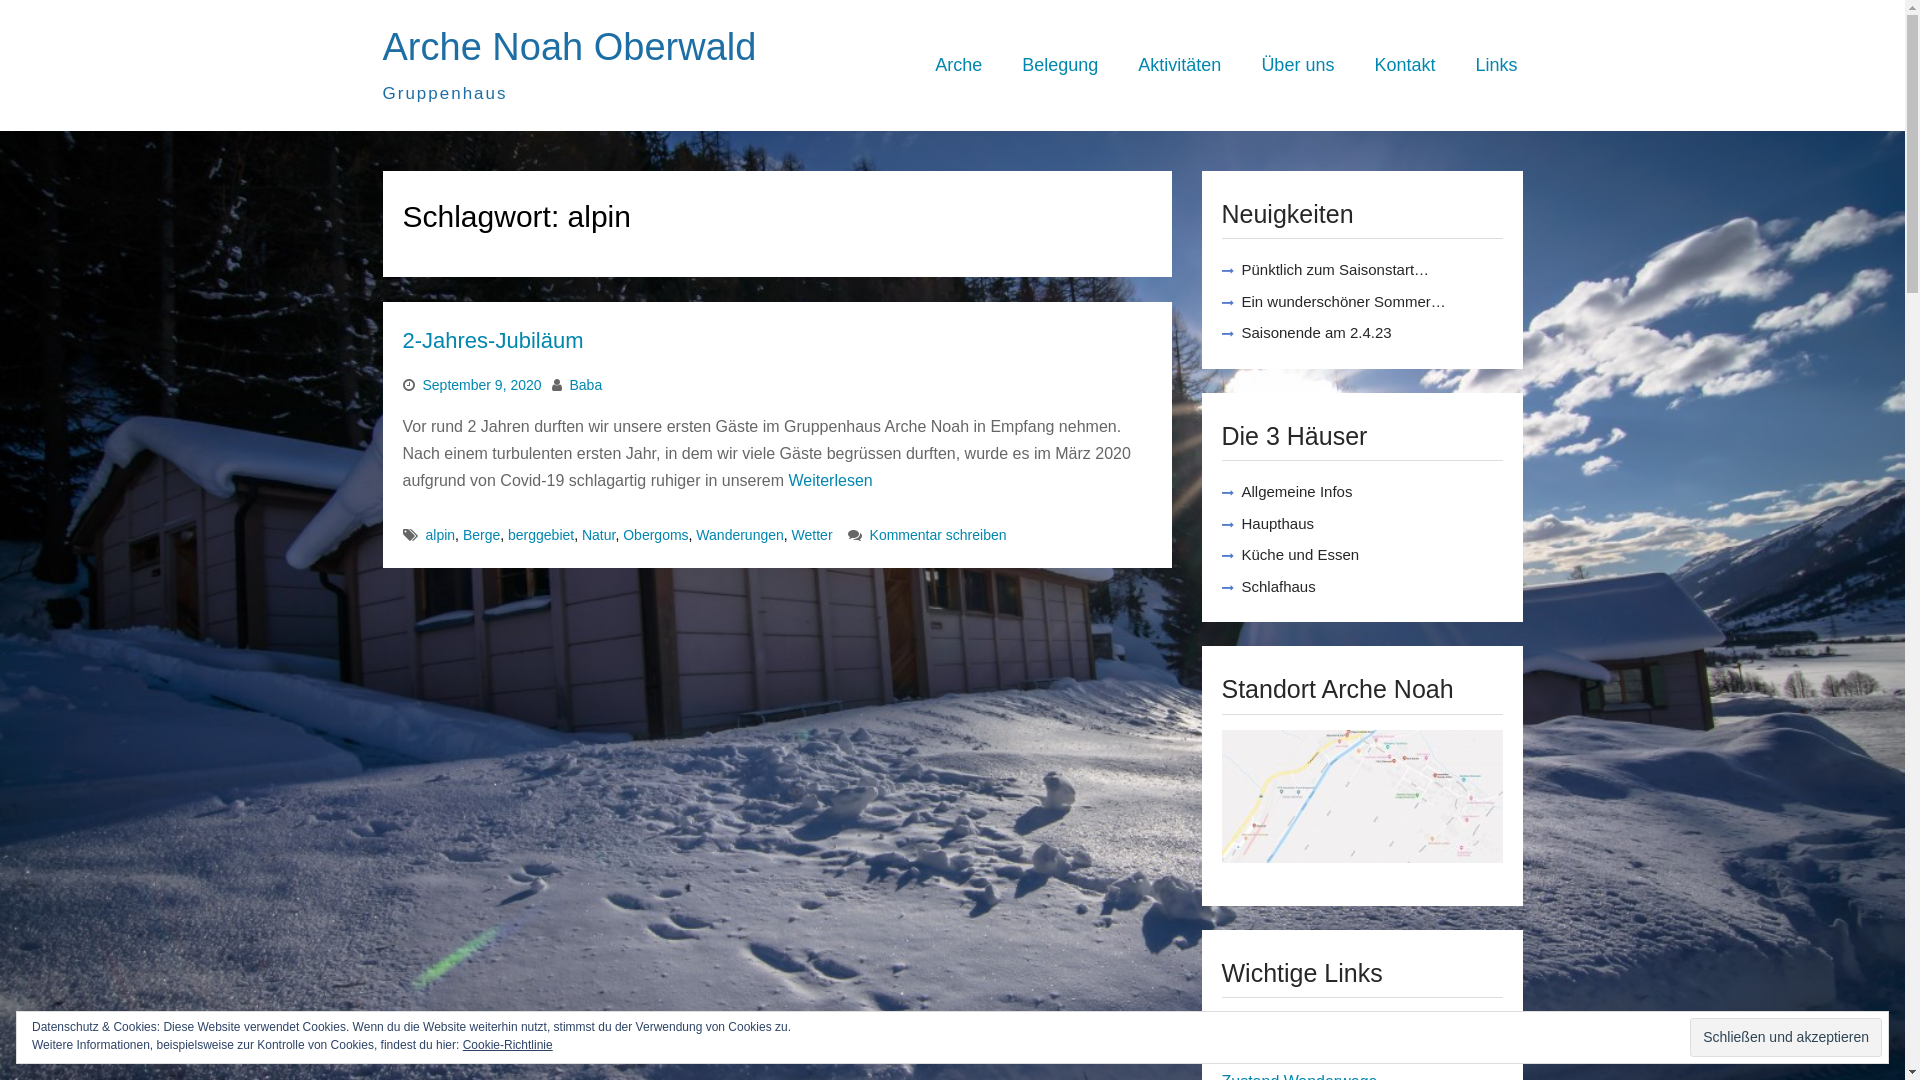 The image size is (1920, 1080). Describe the element at coordinates (598, 535) in the screenshot. I see `Natur` at that location.